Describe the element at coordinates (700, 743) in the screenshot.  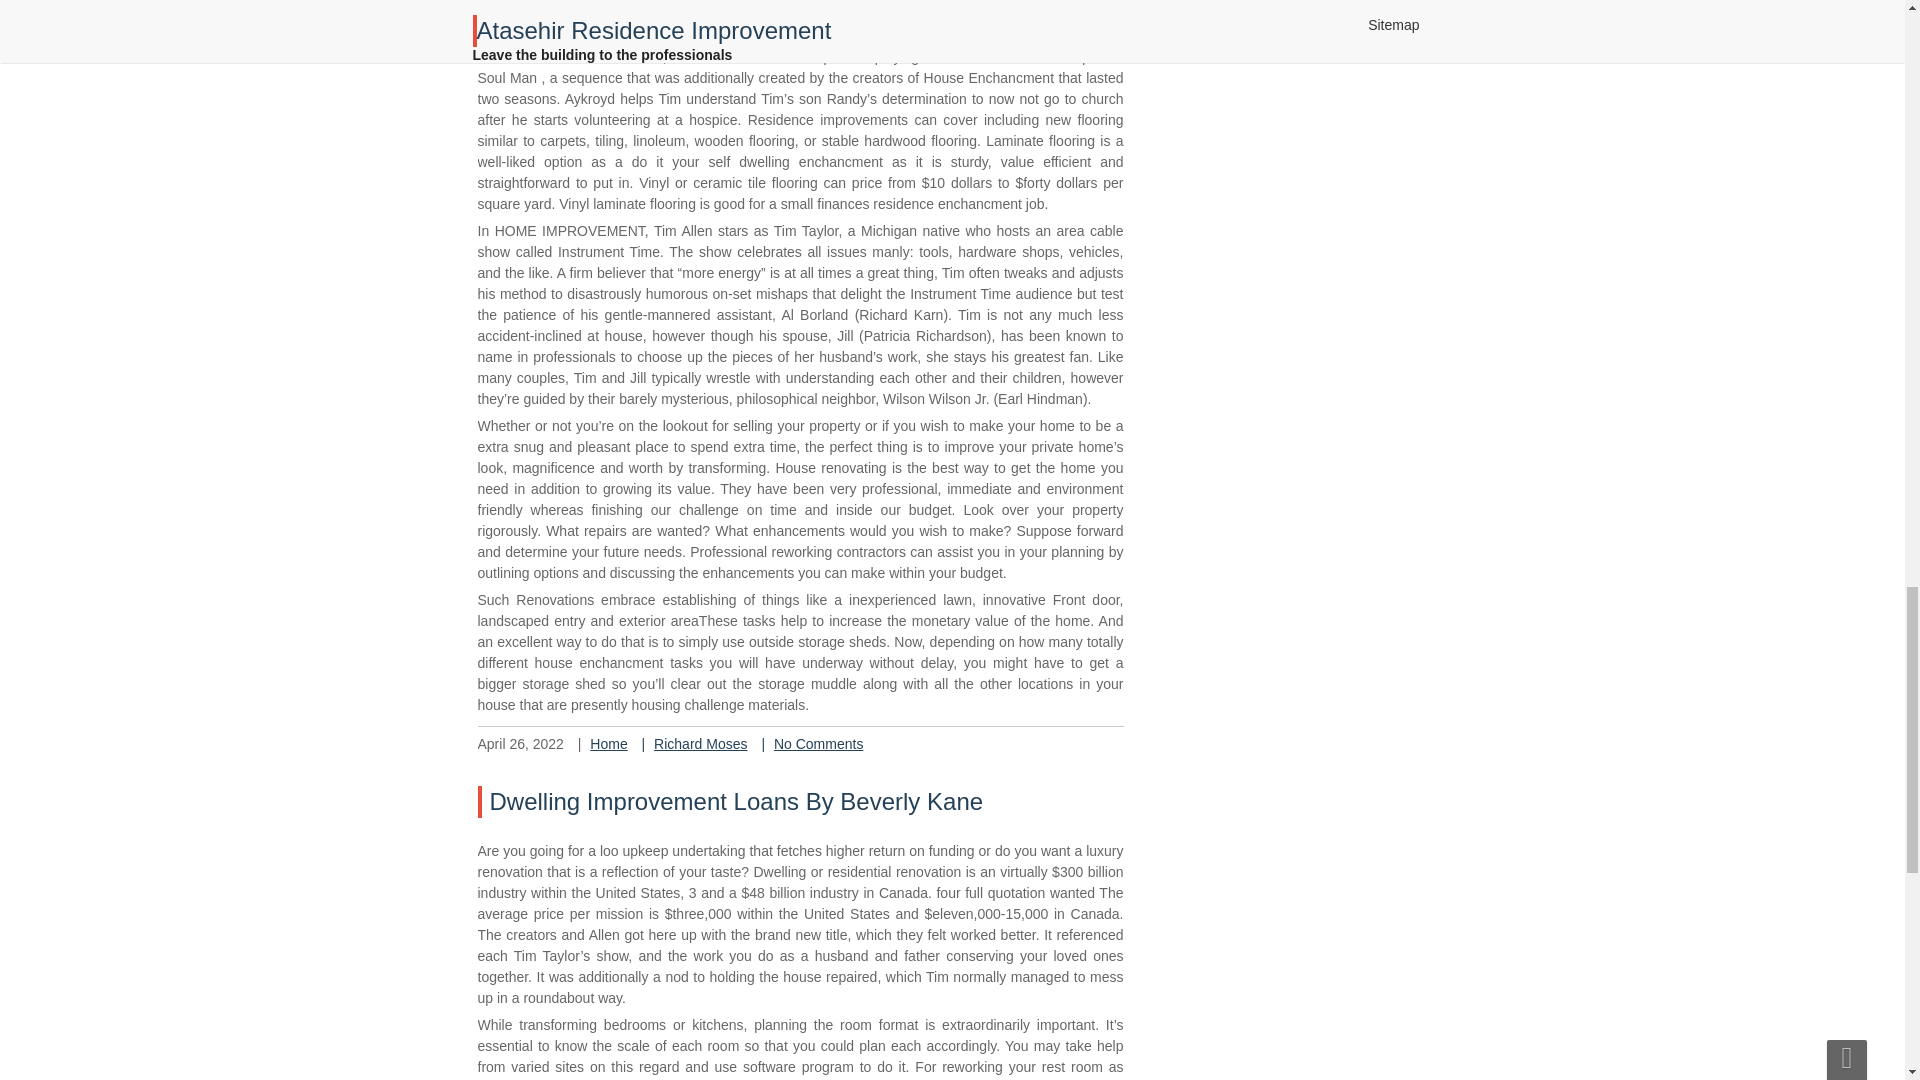
I see `Posts by Richard Moses` at that location.